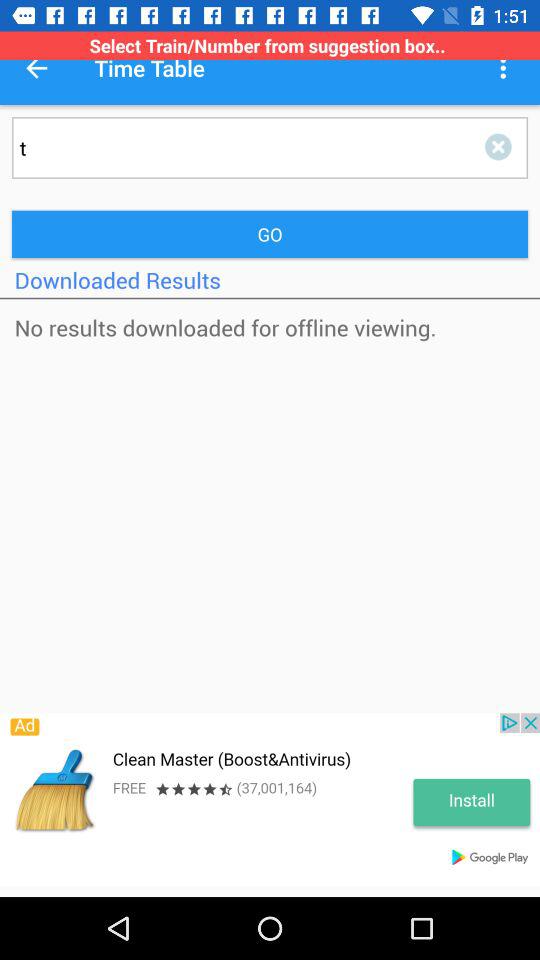 The height and width of the screenshot is (960, 540). Describe the element at coordinates (270, 800) in the screenshot. I see `advertiser banner` at that location.